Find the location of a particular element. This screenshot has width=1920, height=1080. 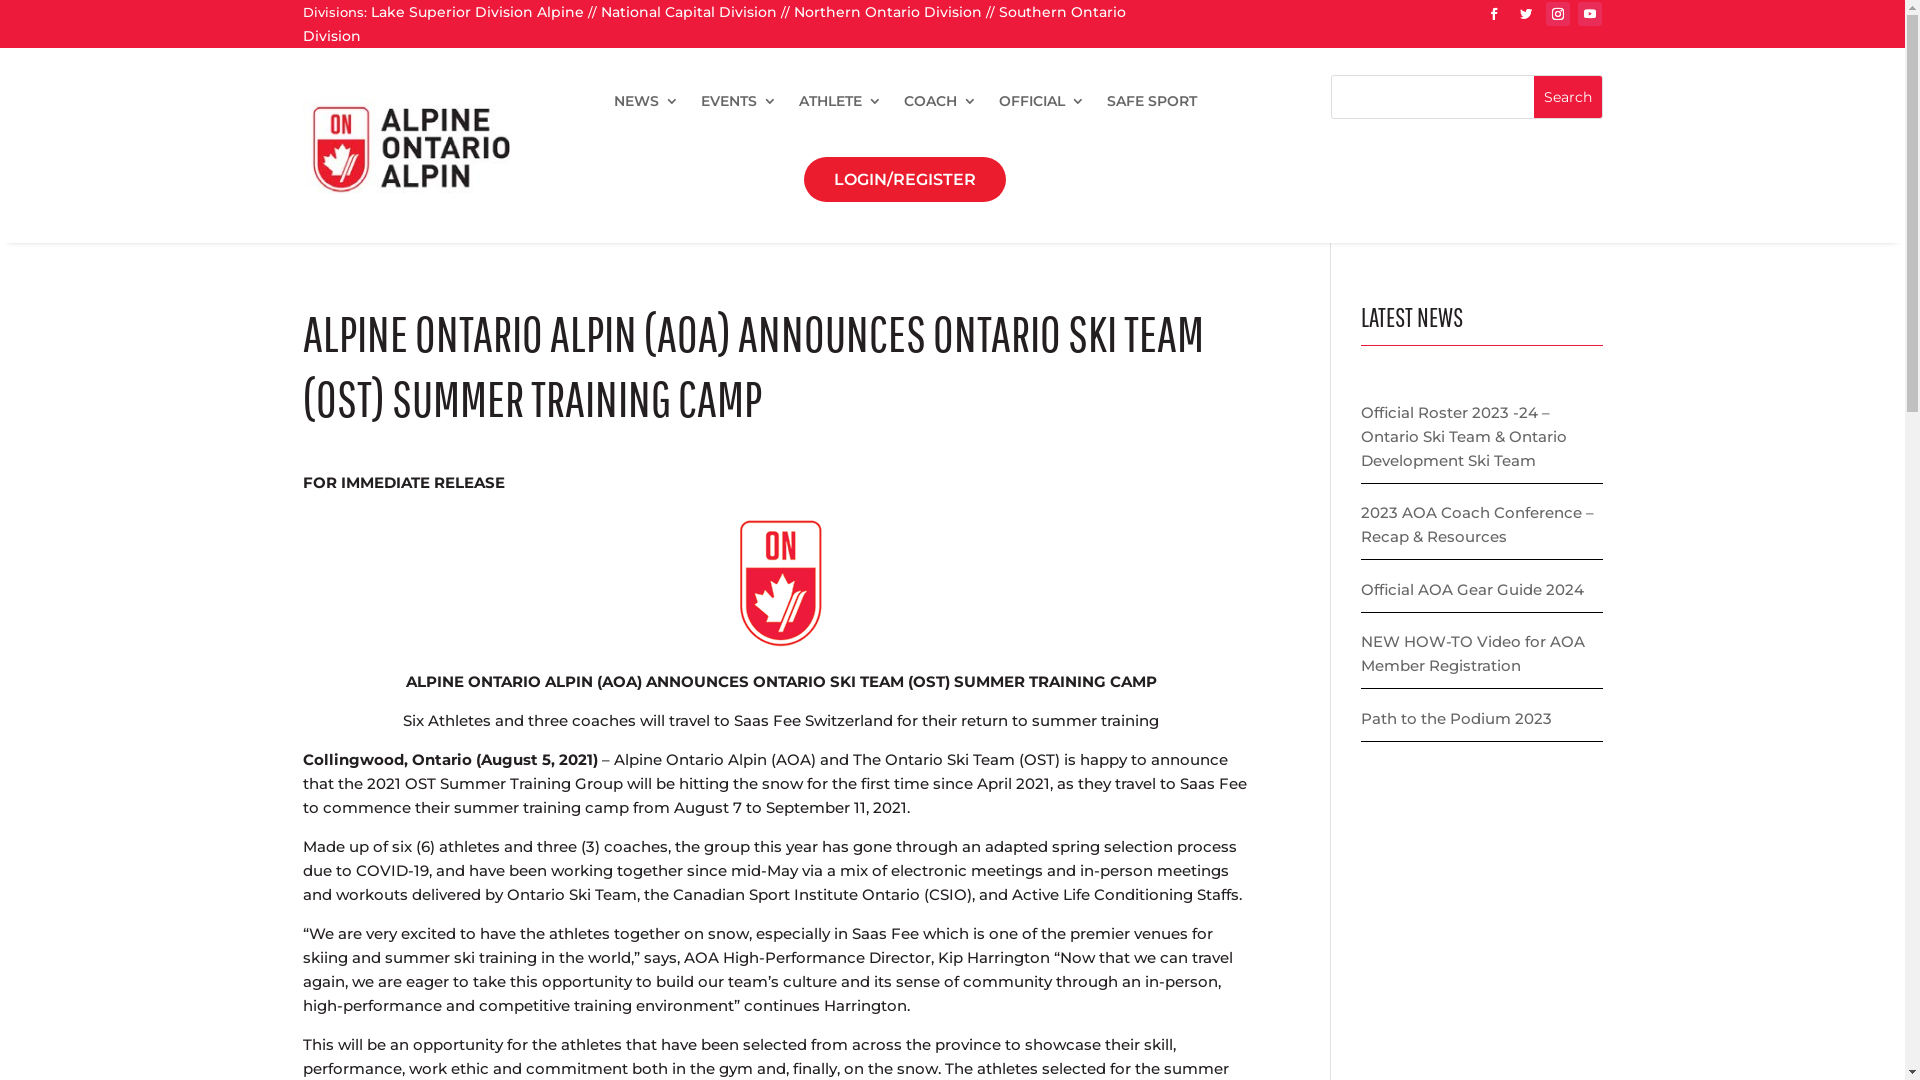

Follow on Instagram is located at coordinates (1558, 14).